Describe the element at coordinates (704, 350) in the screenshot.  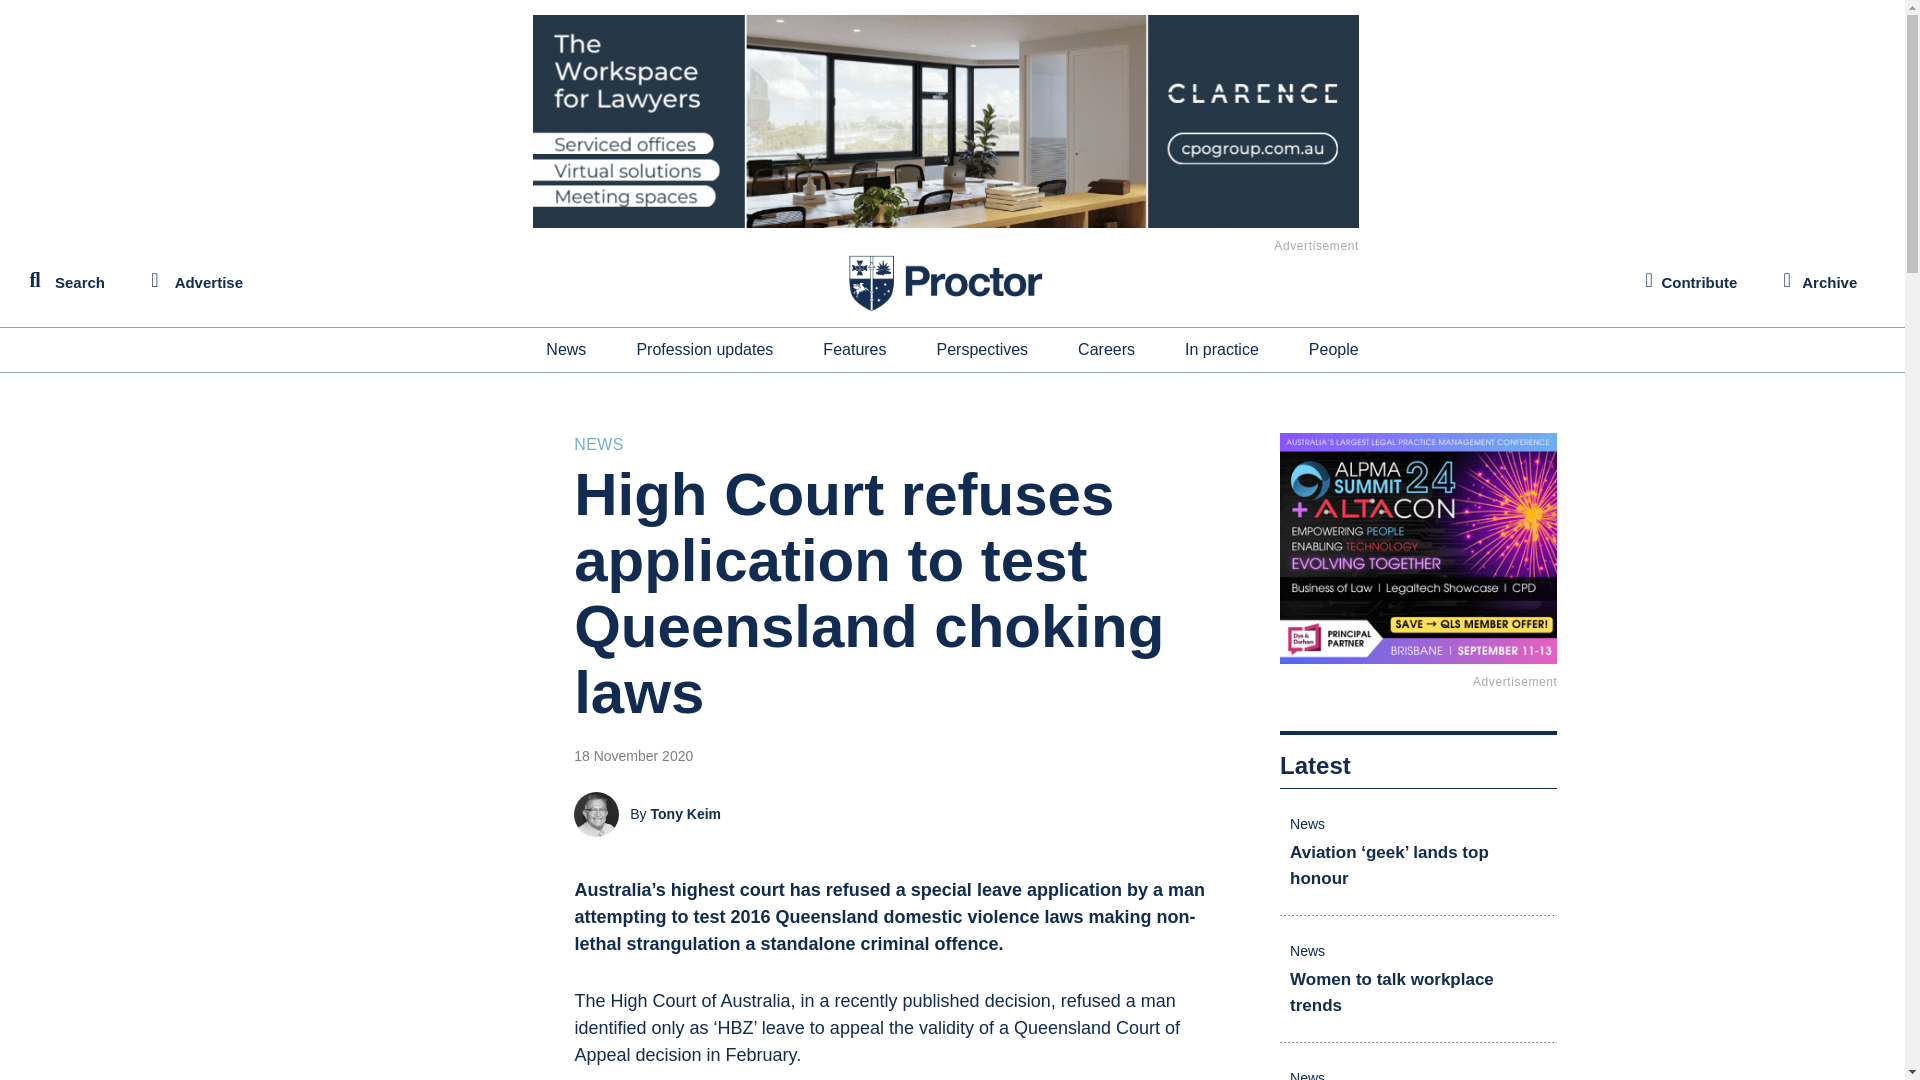
I see `Profession updates` at that location.